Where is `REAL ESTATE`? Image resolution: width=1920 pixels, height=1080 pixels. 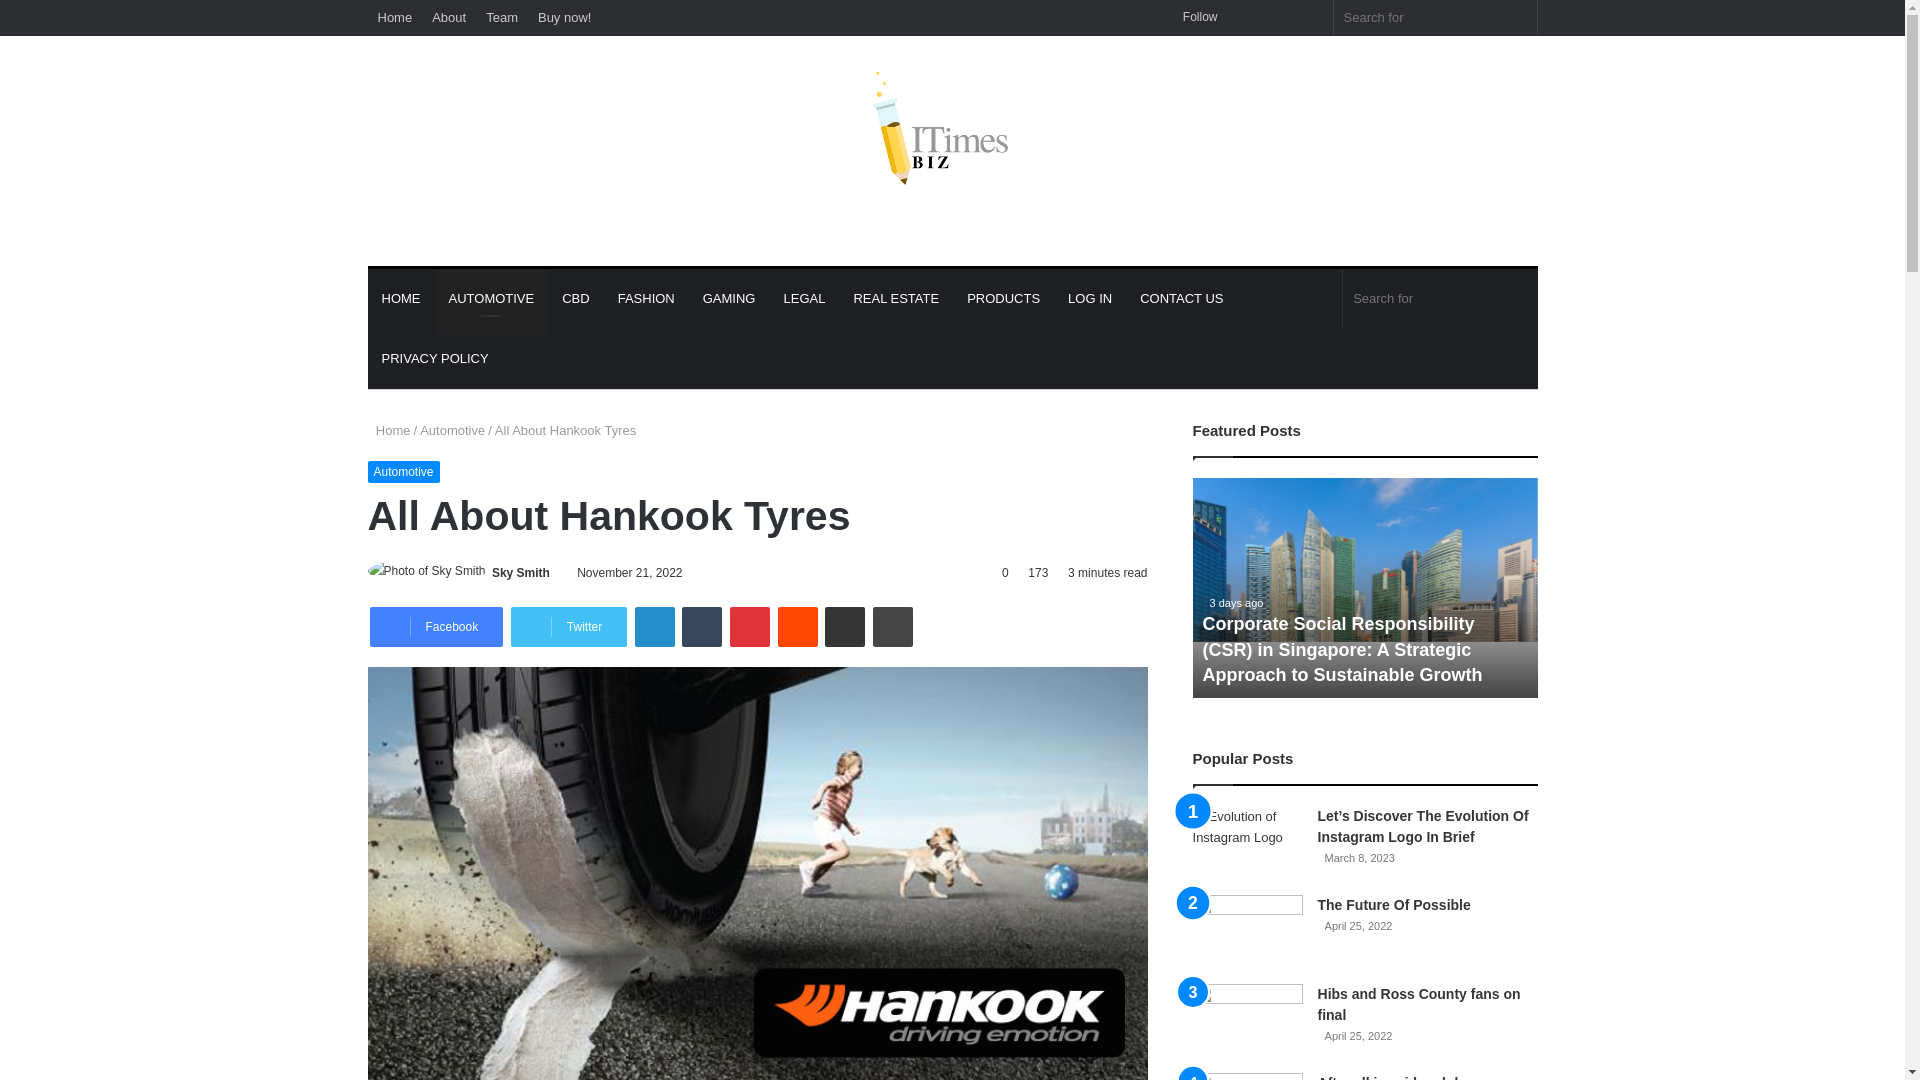 REAL ESTATE is located at coordinates (896, 298).